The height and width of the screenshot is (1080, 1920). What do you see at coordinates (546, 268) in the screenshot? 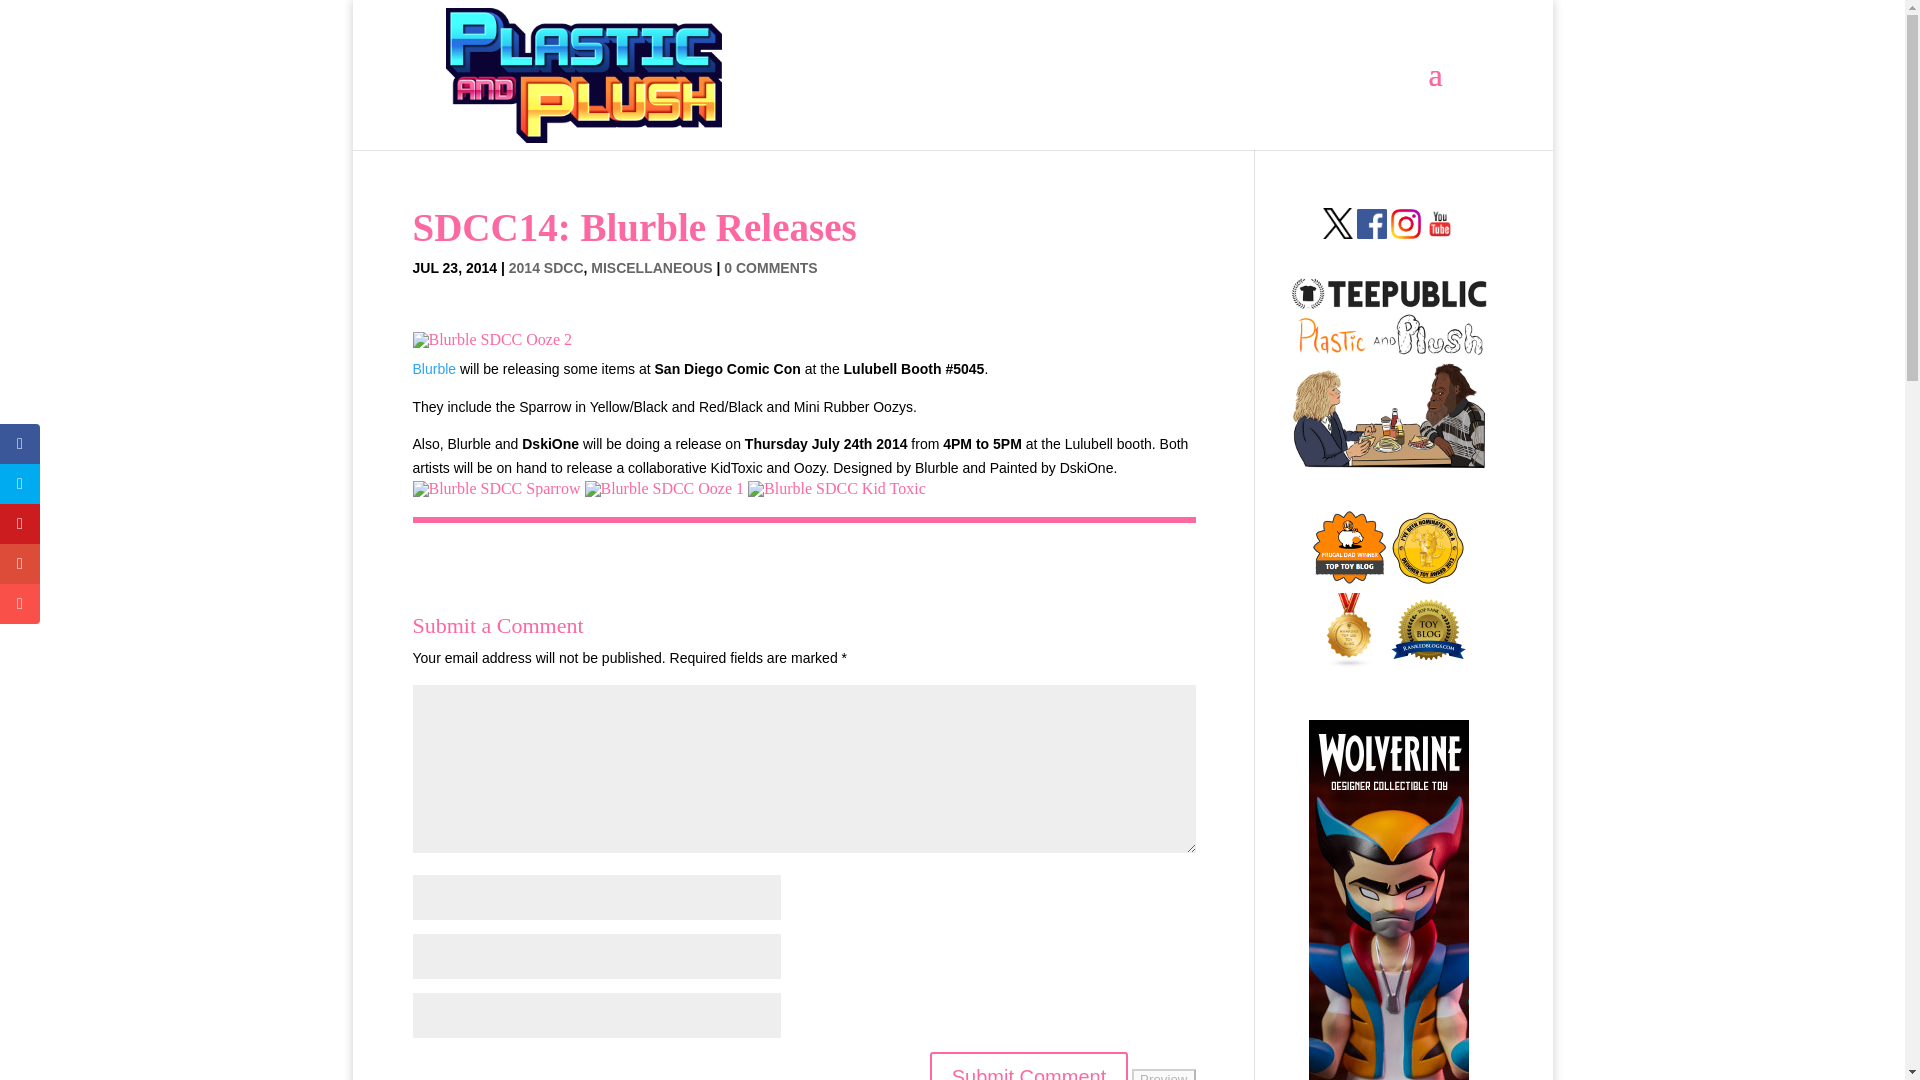
I see `2014 SDCC` at bounding box center [546, 268].